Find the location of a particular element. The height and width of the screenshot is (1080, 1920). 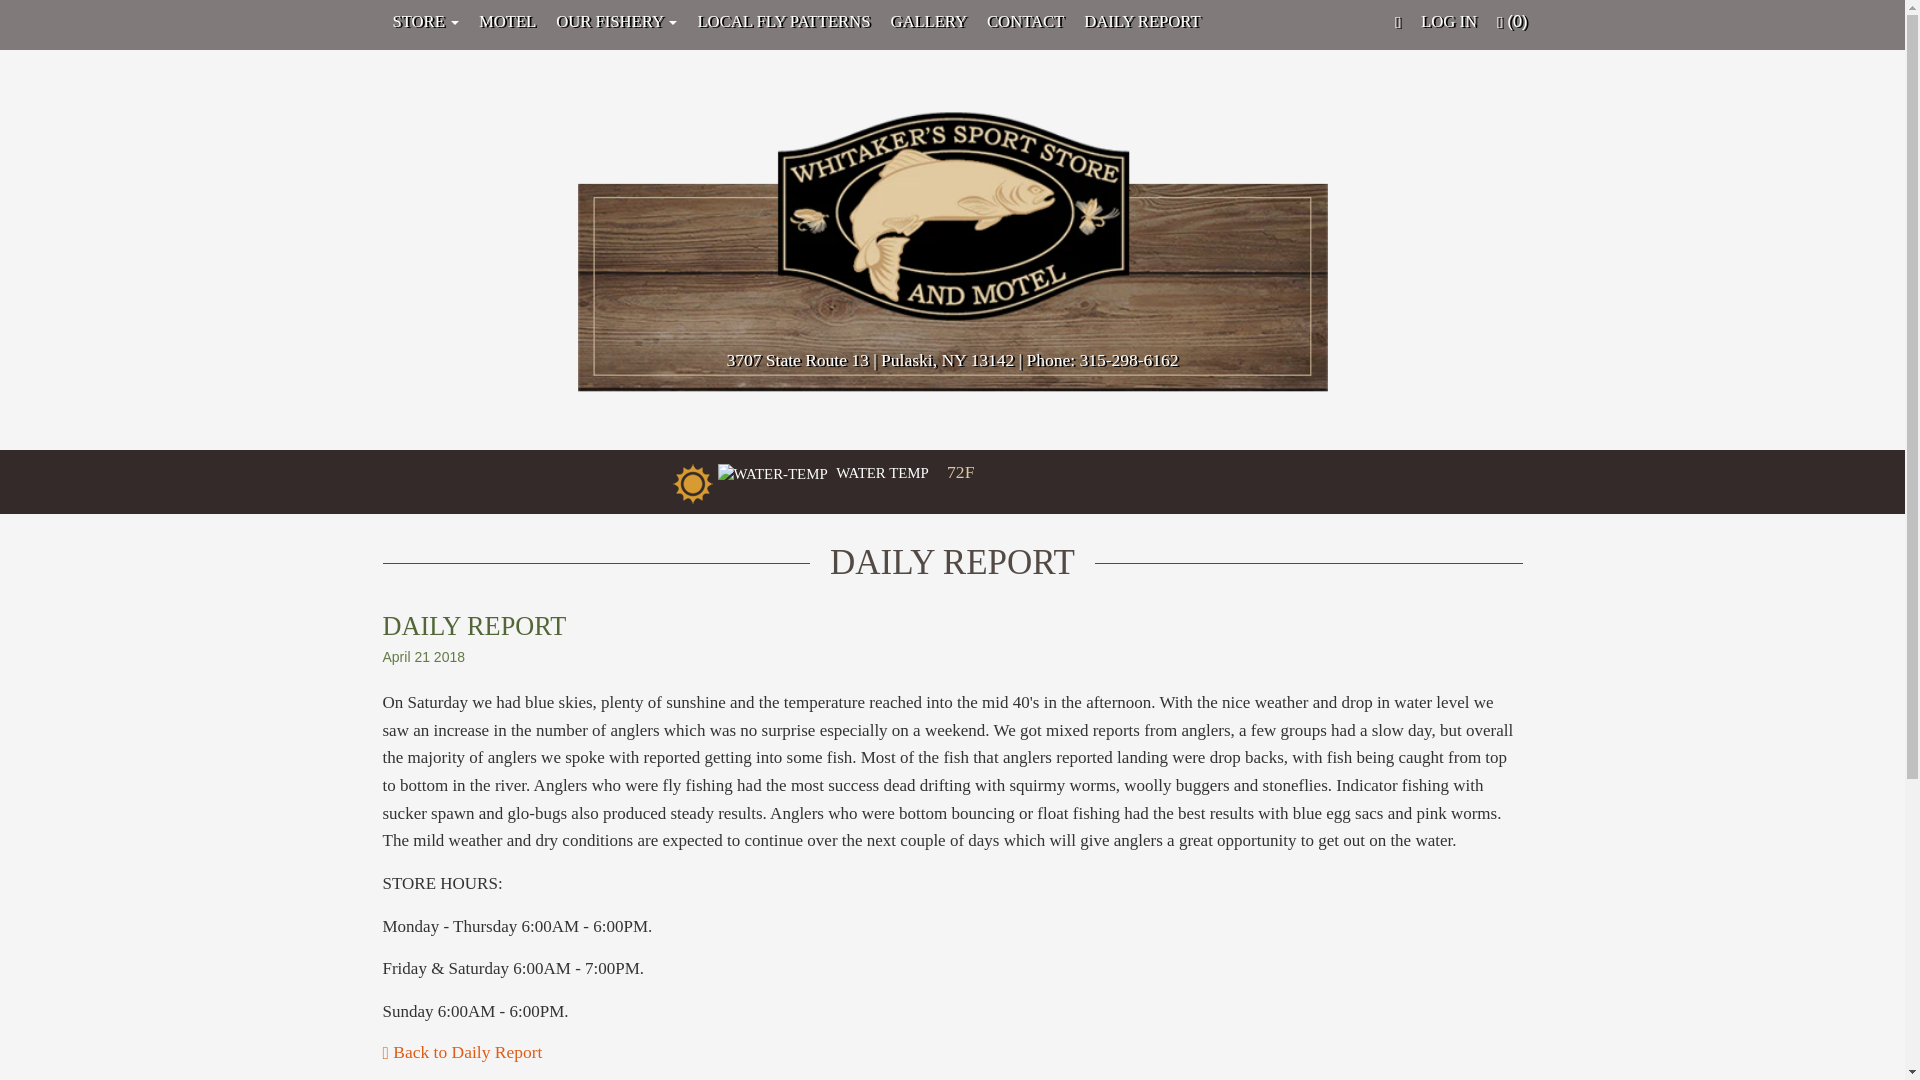

DAILY REPORT is located at coordinates (1141, 21).